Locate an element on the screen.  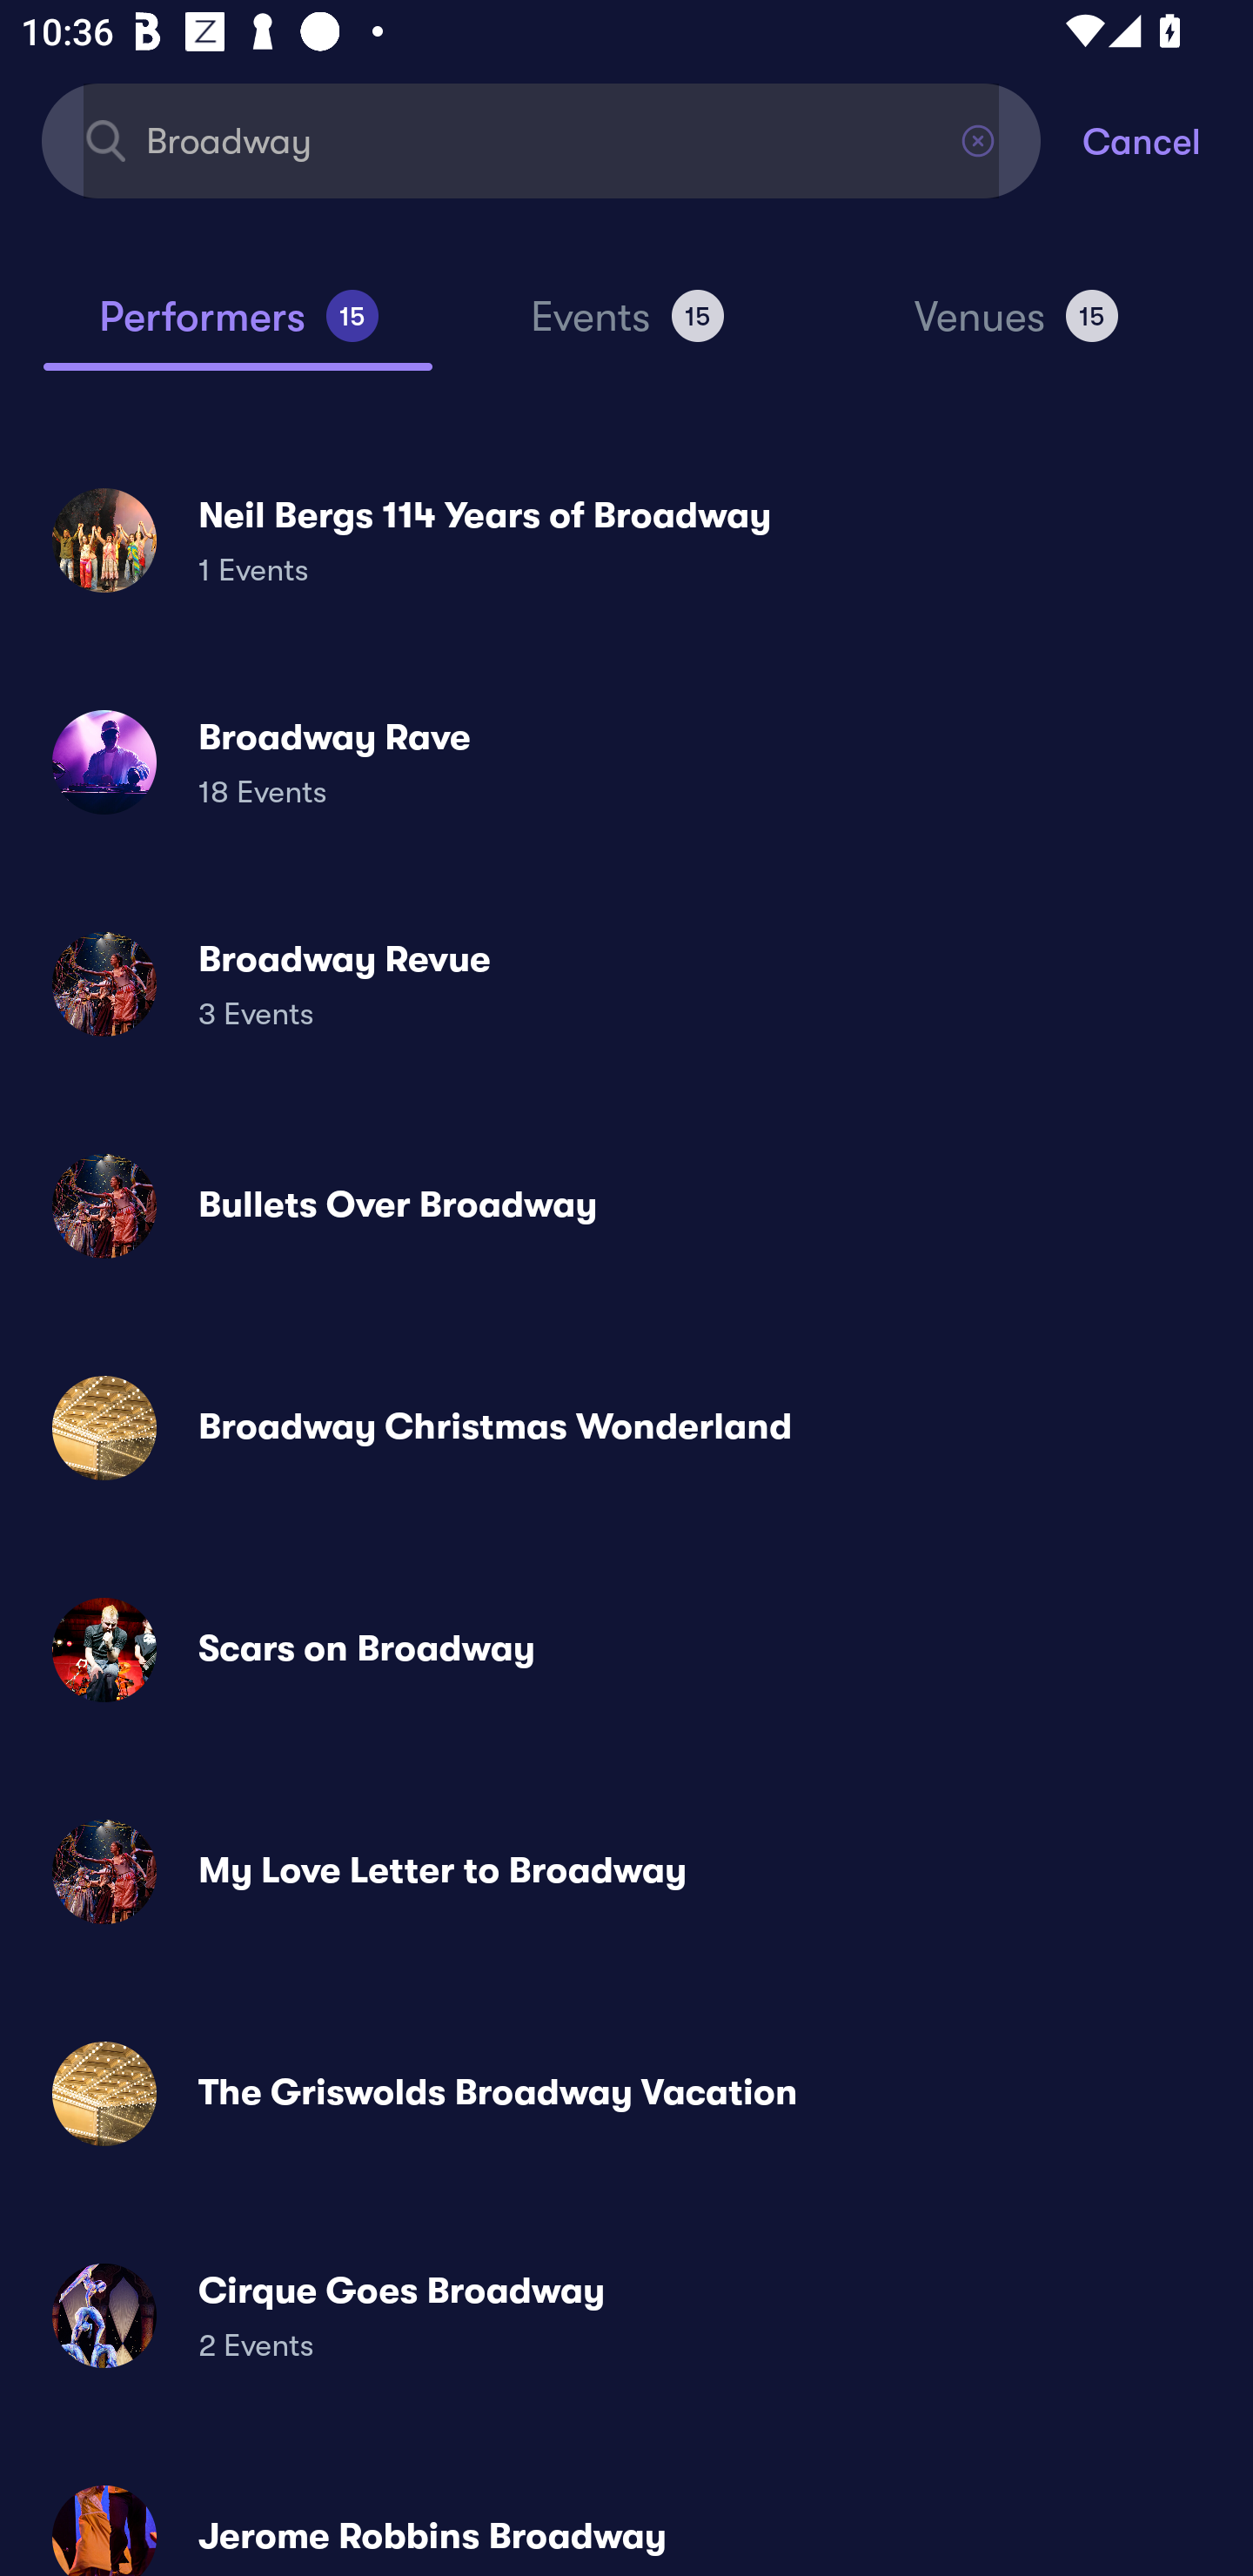
Events 15 is located at coordinates (626, 329).